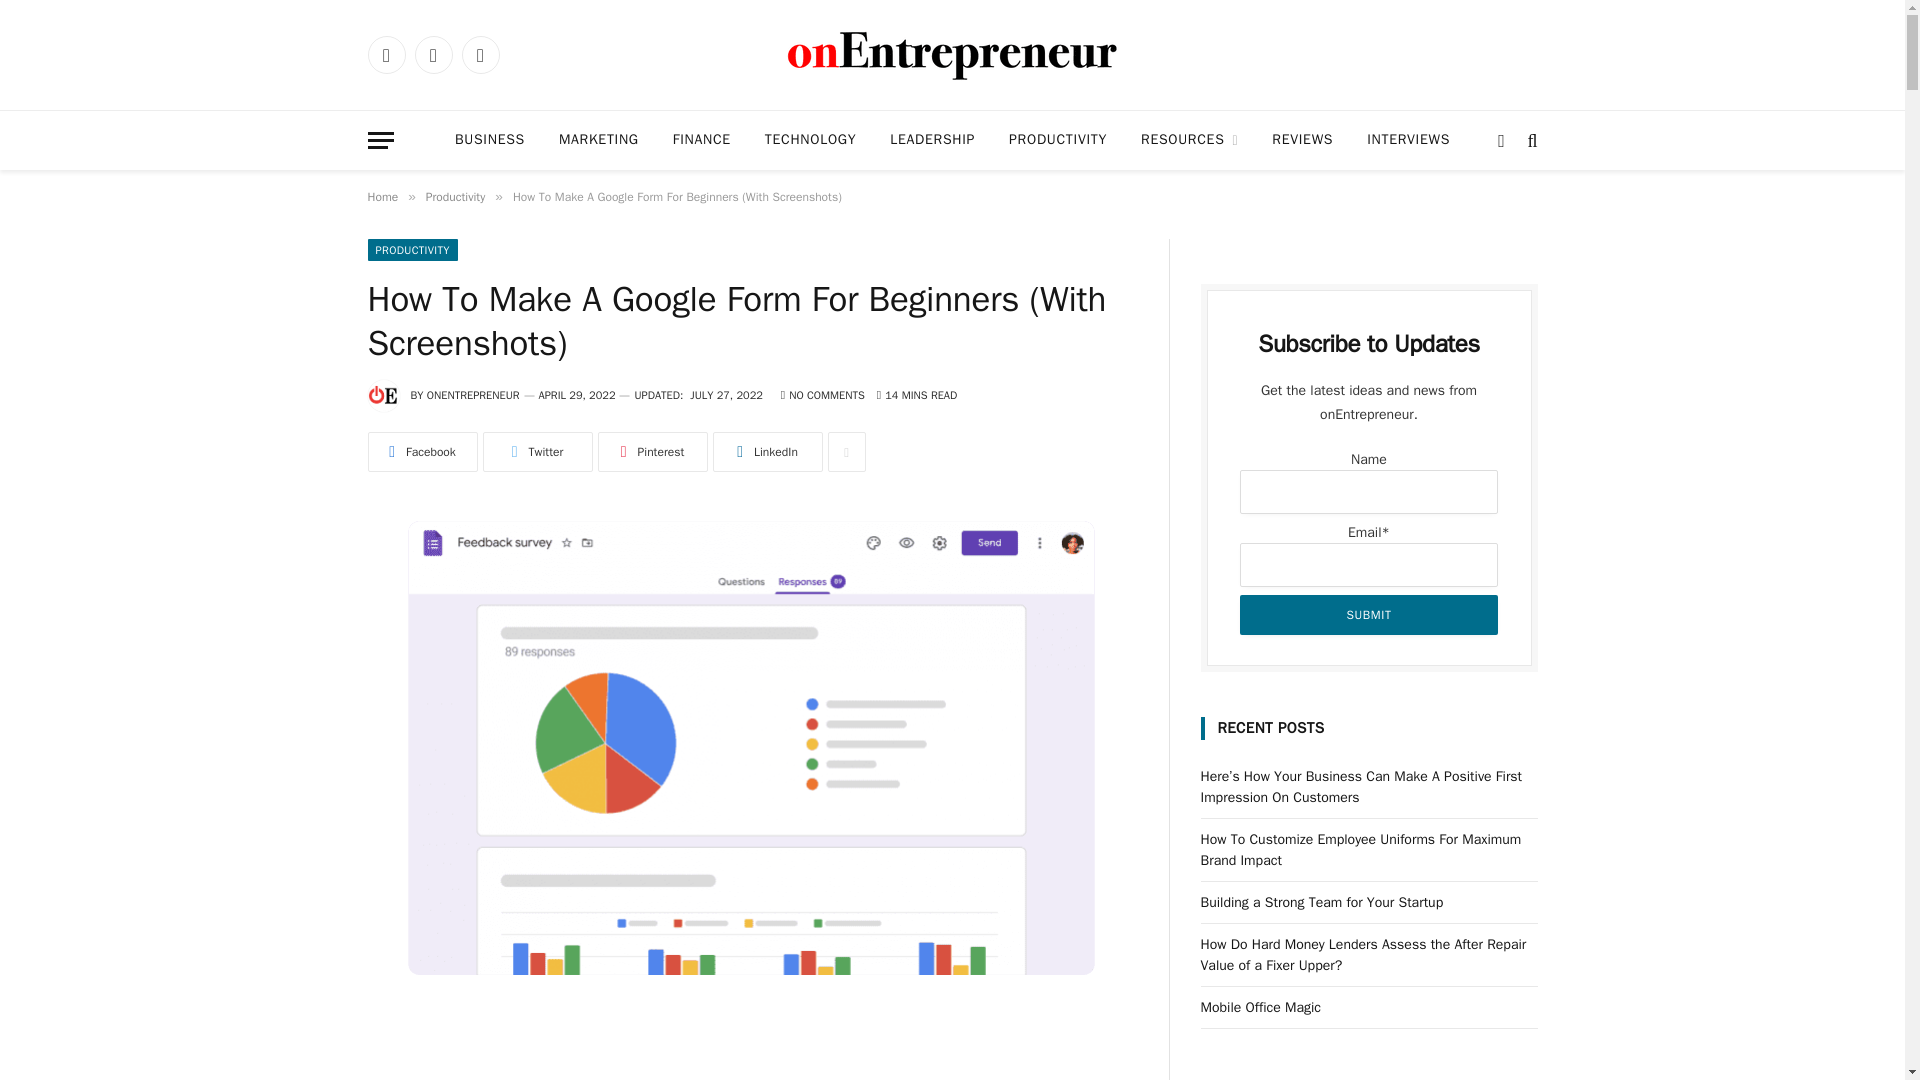 Image resolution: width=1920 pixels, height=1080 pixels. What do you see at coordinates (652, 452) in the screenshot?
I see `Share on Pinterest` at bounding box center [652, 452].